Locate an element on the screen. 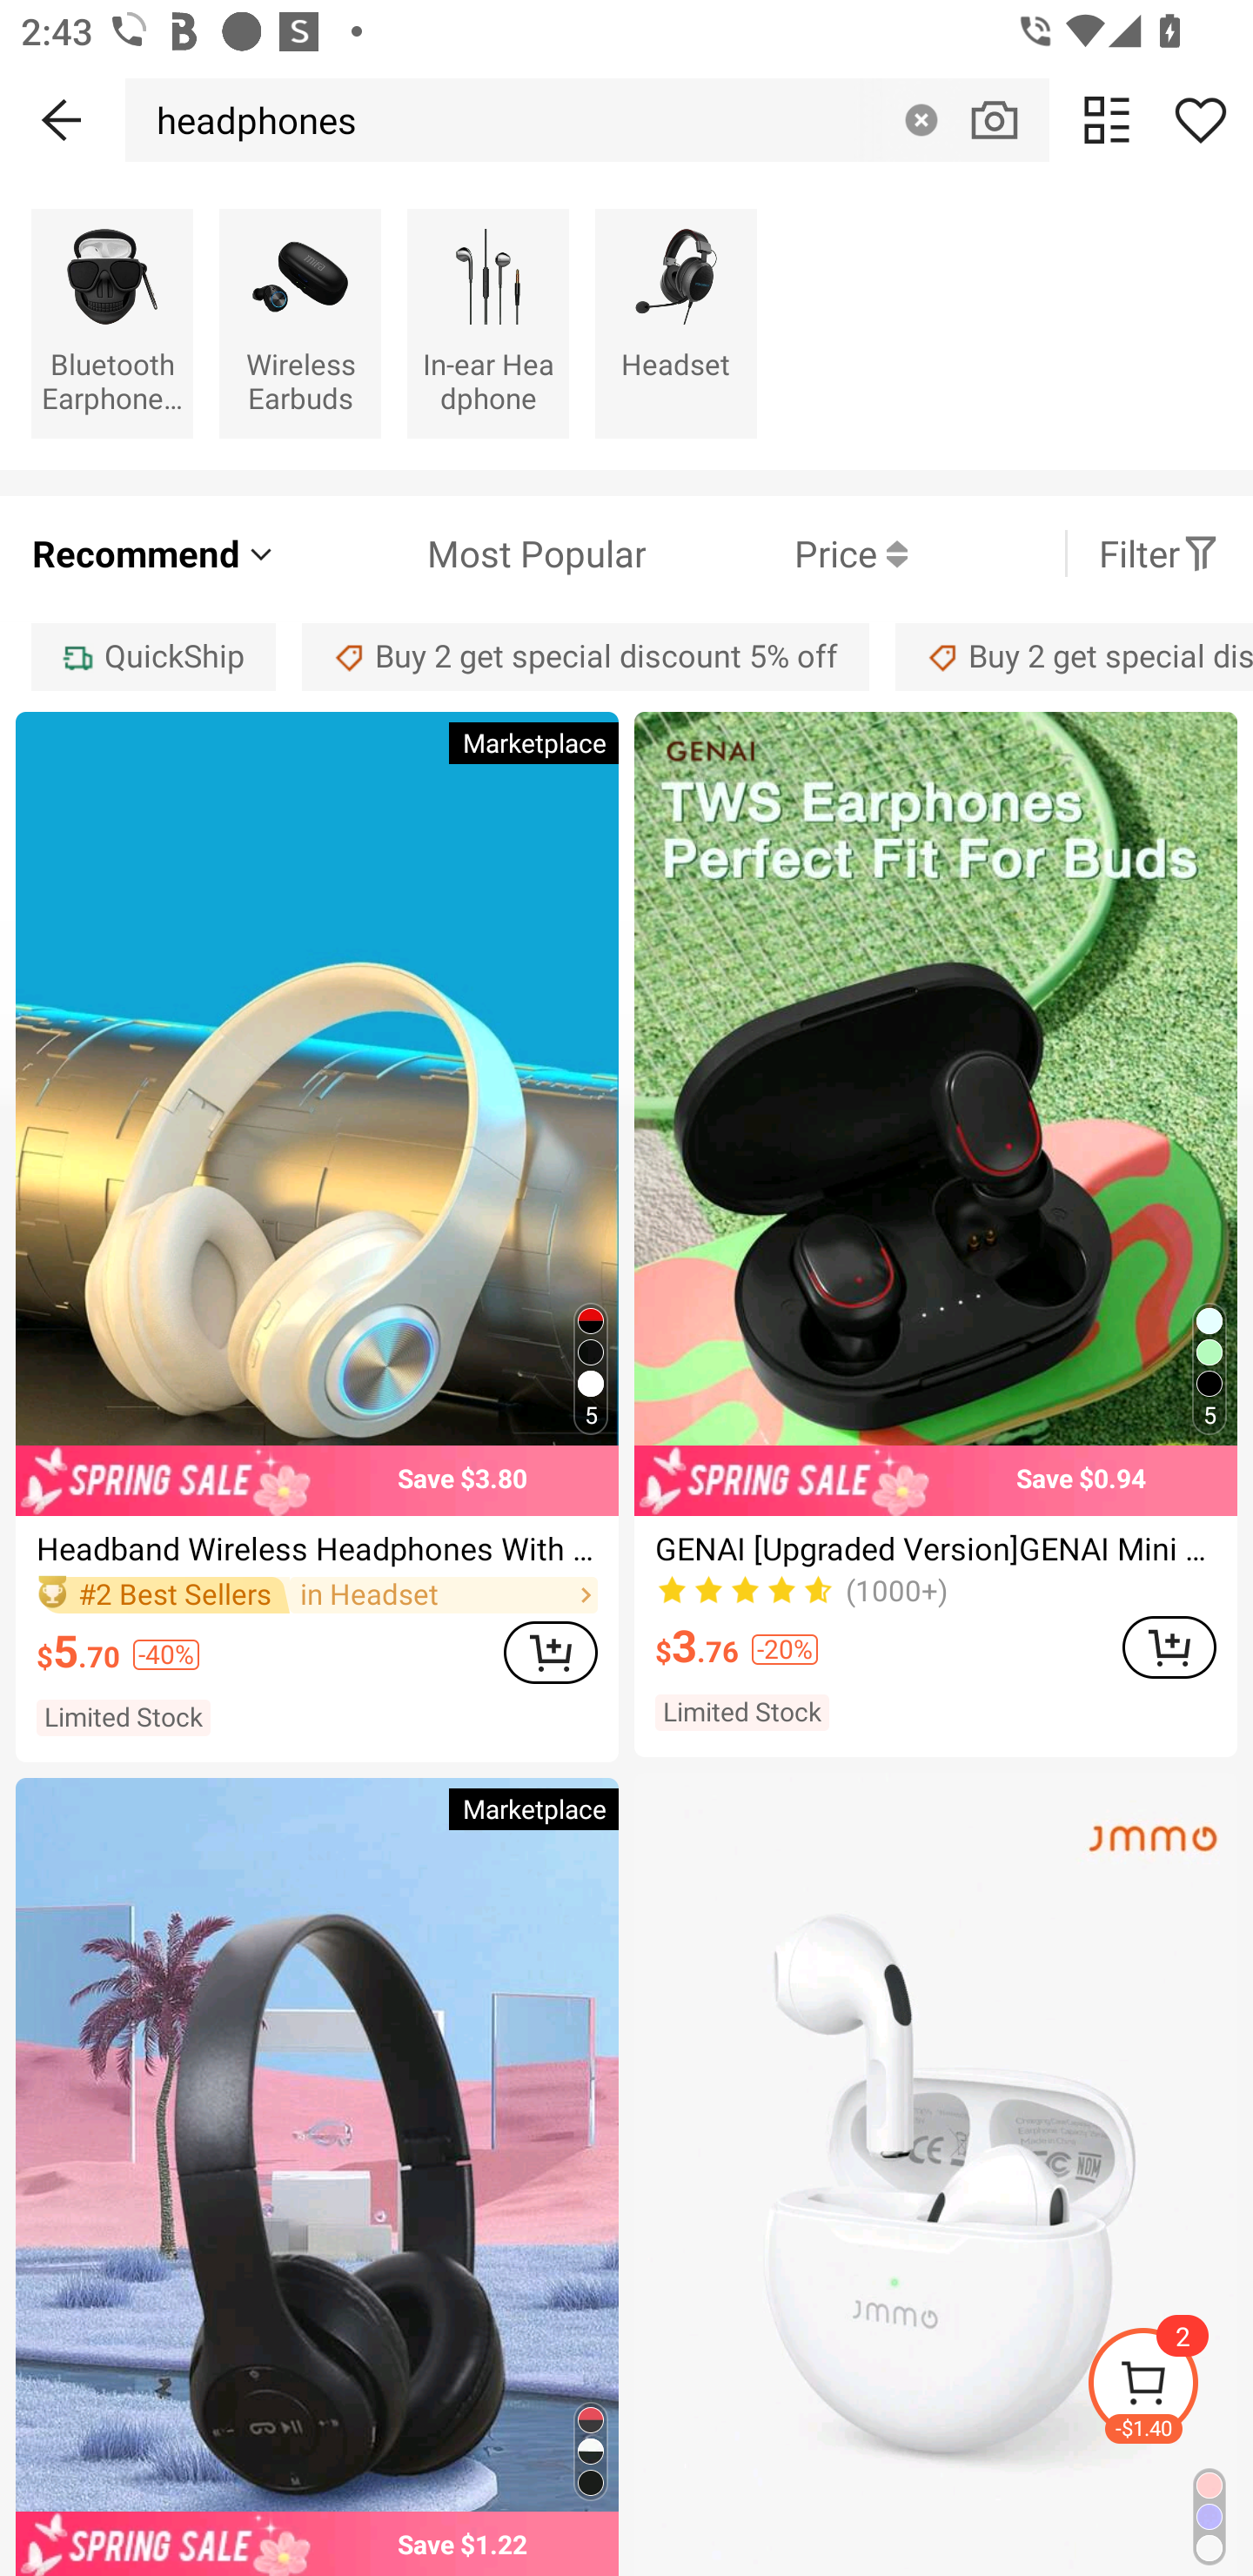 The height and width of the screenshot is (2576, 1253). QuickShip is located at coordinates (153, 656).